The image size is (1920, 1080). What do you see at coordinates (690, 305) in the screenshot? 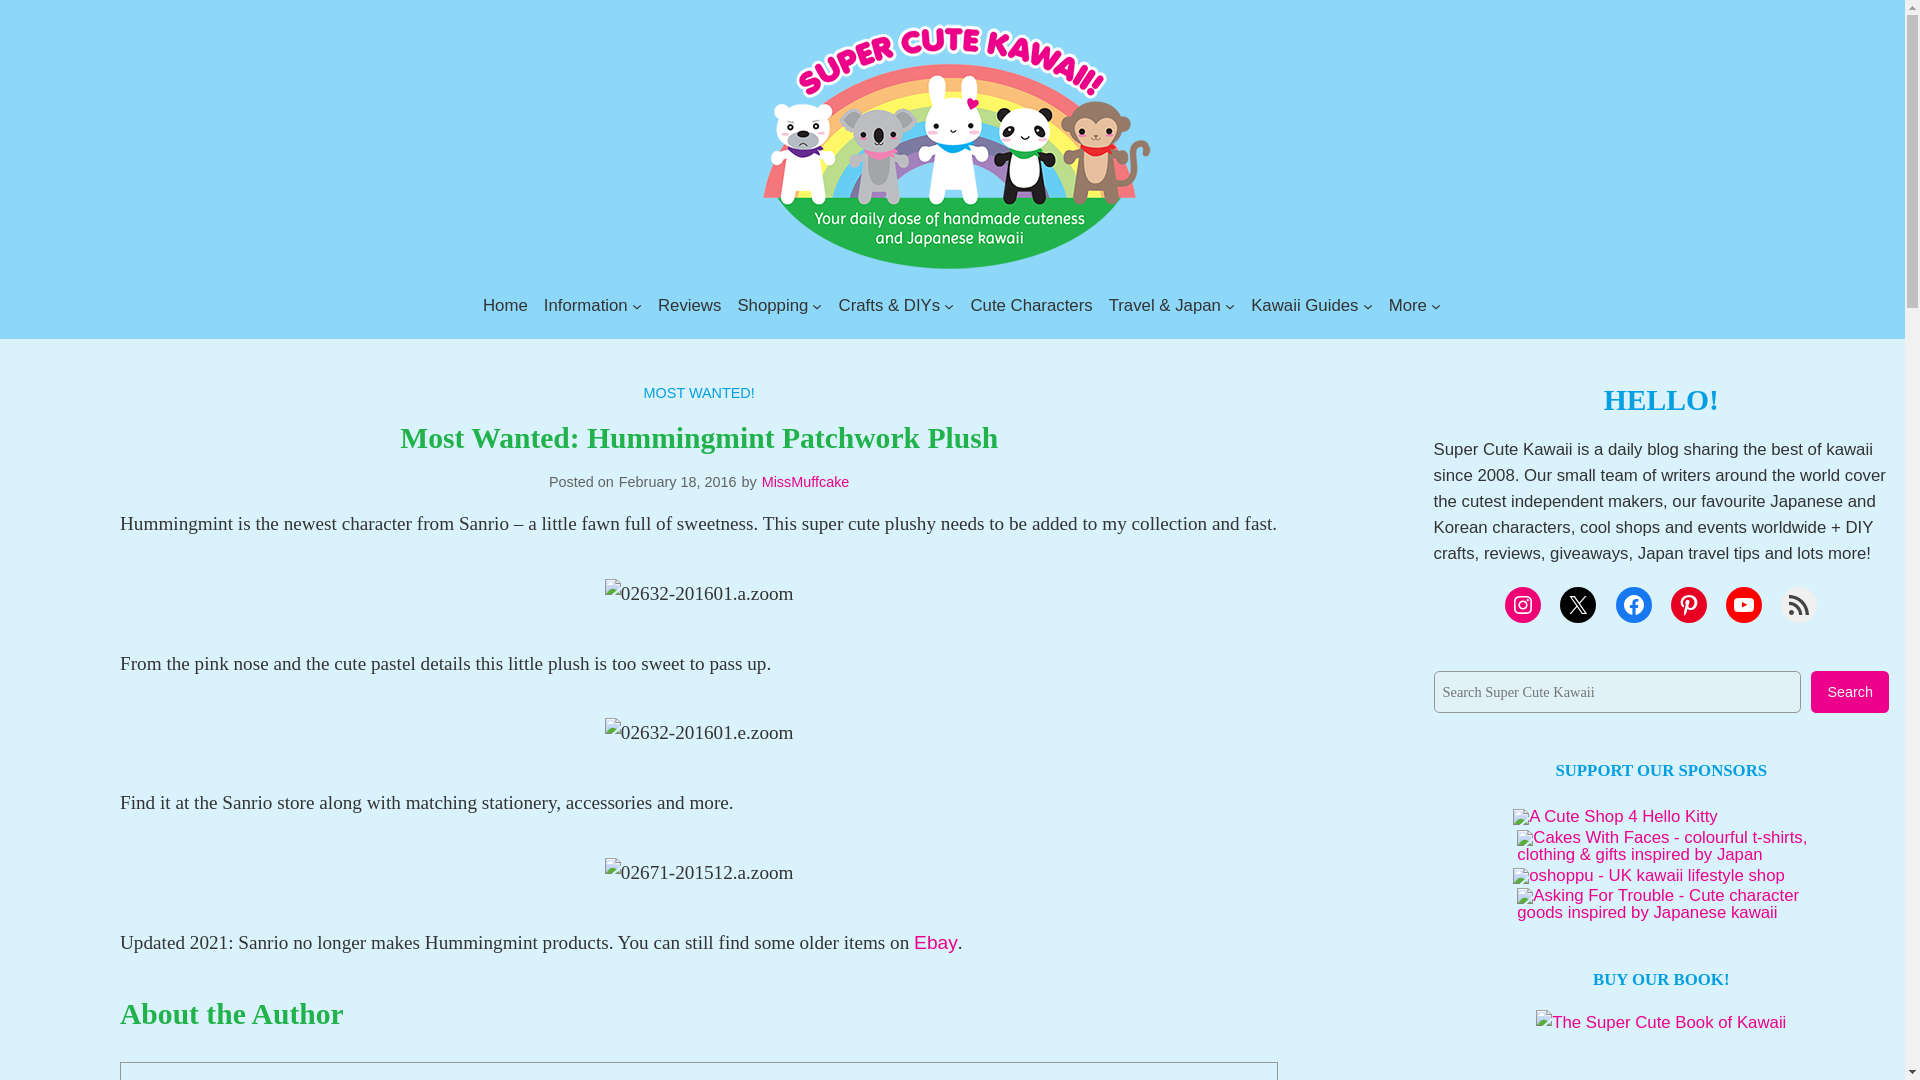
I see `Reviews` at bounding box center [690, 305].